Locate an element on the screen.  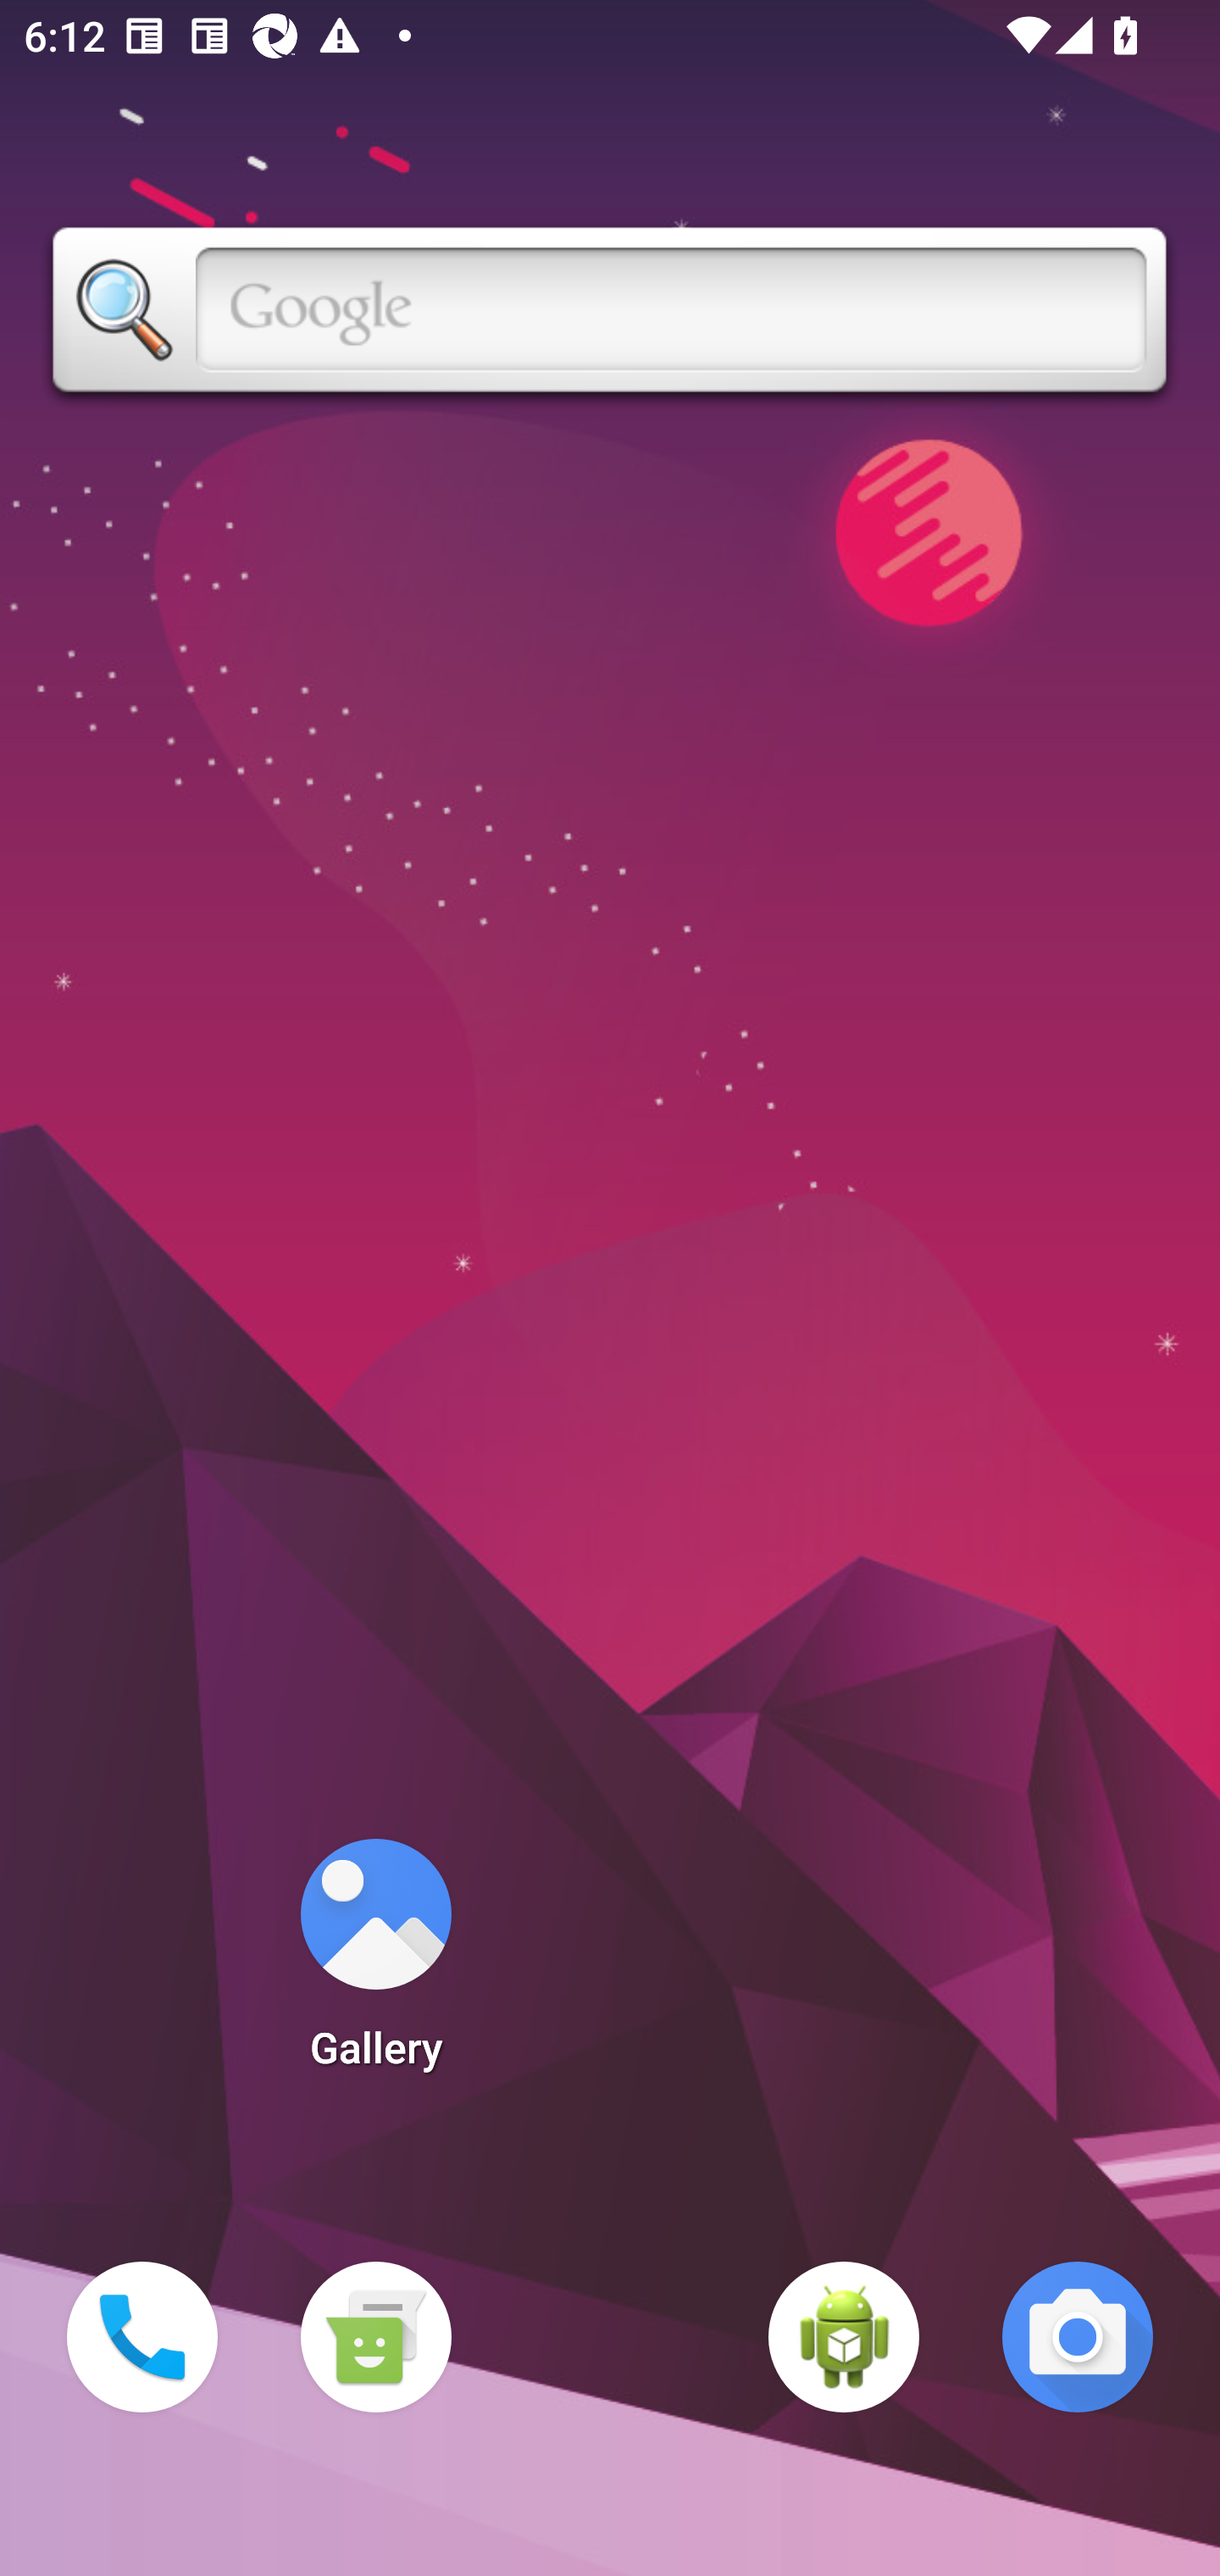
Messaging is located at coordinates (375, 2337).